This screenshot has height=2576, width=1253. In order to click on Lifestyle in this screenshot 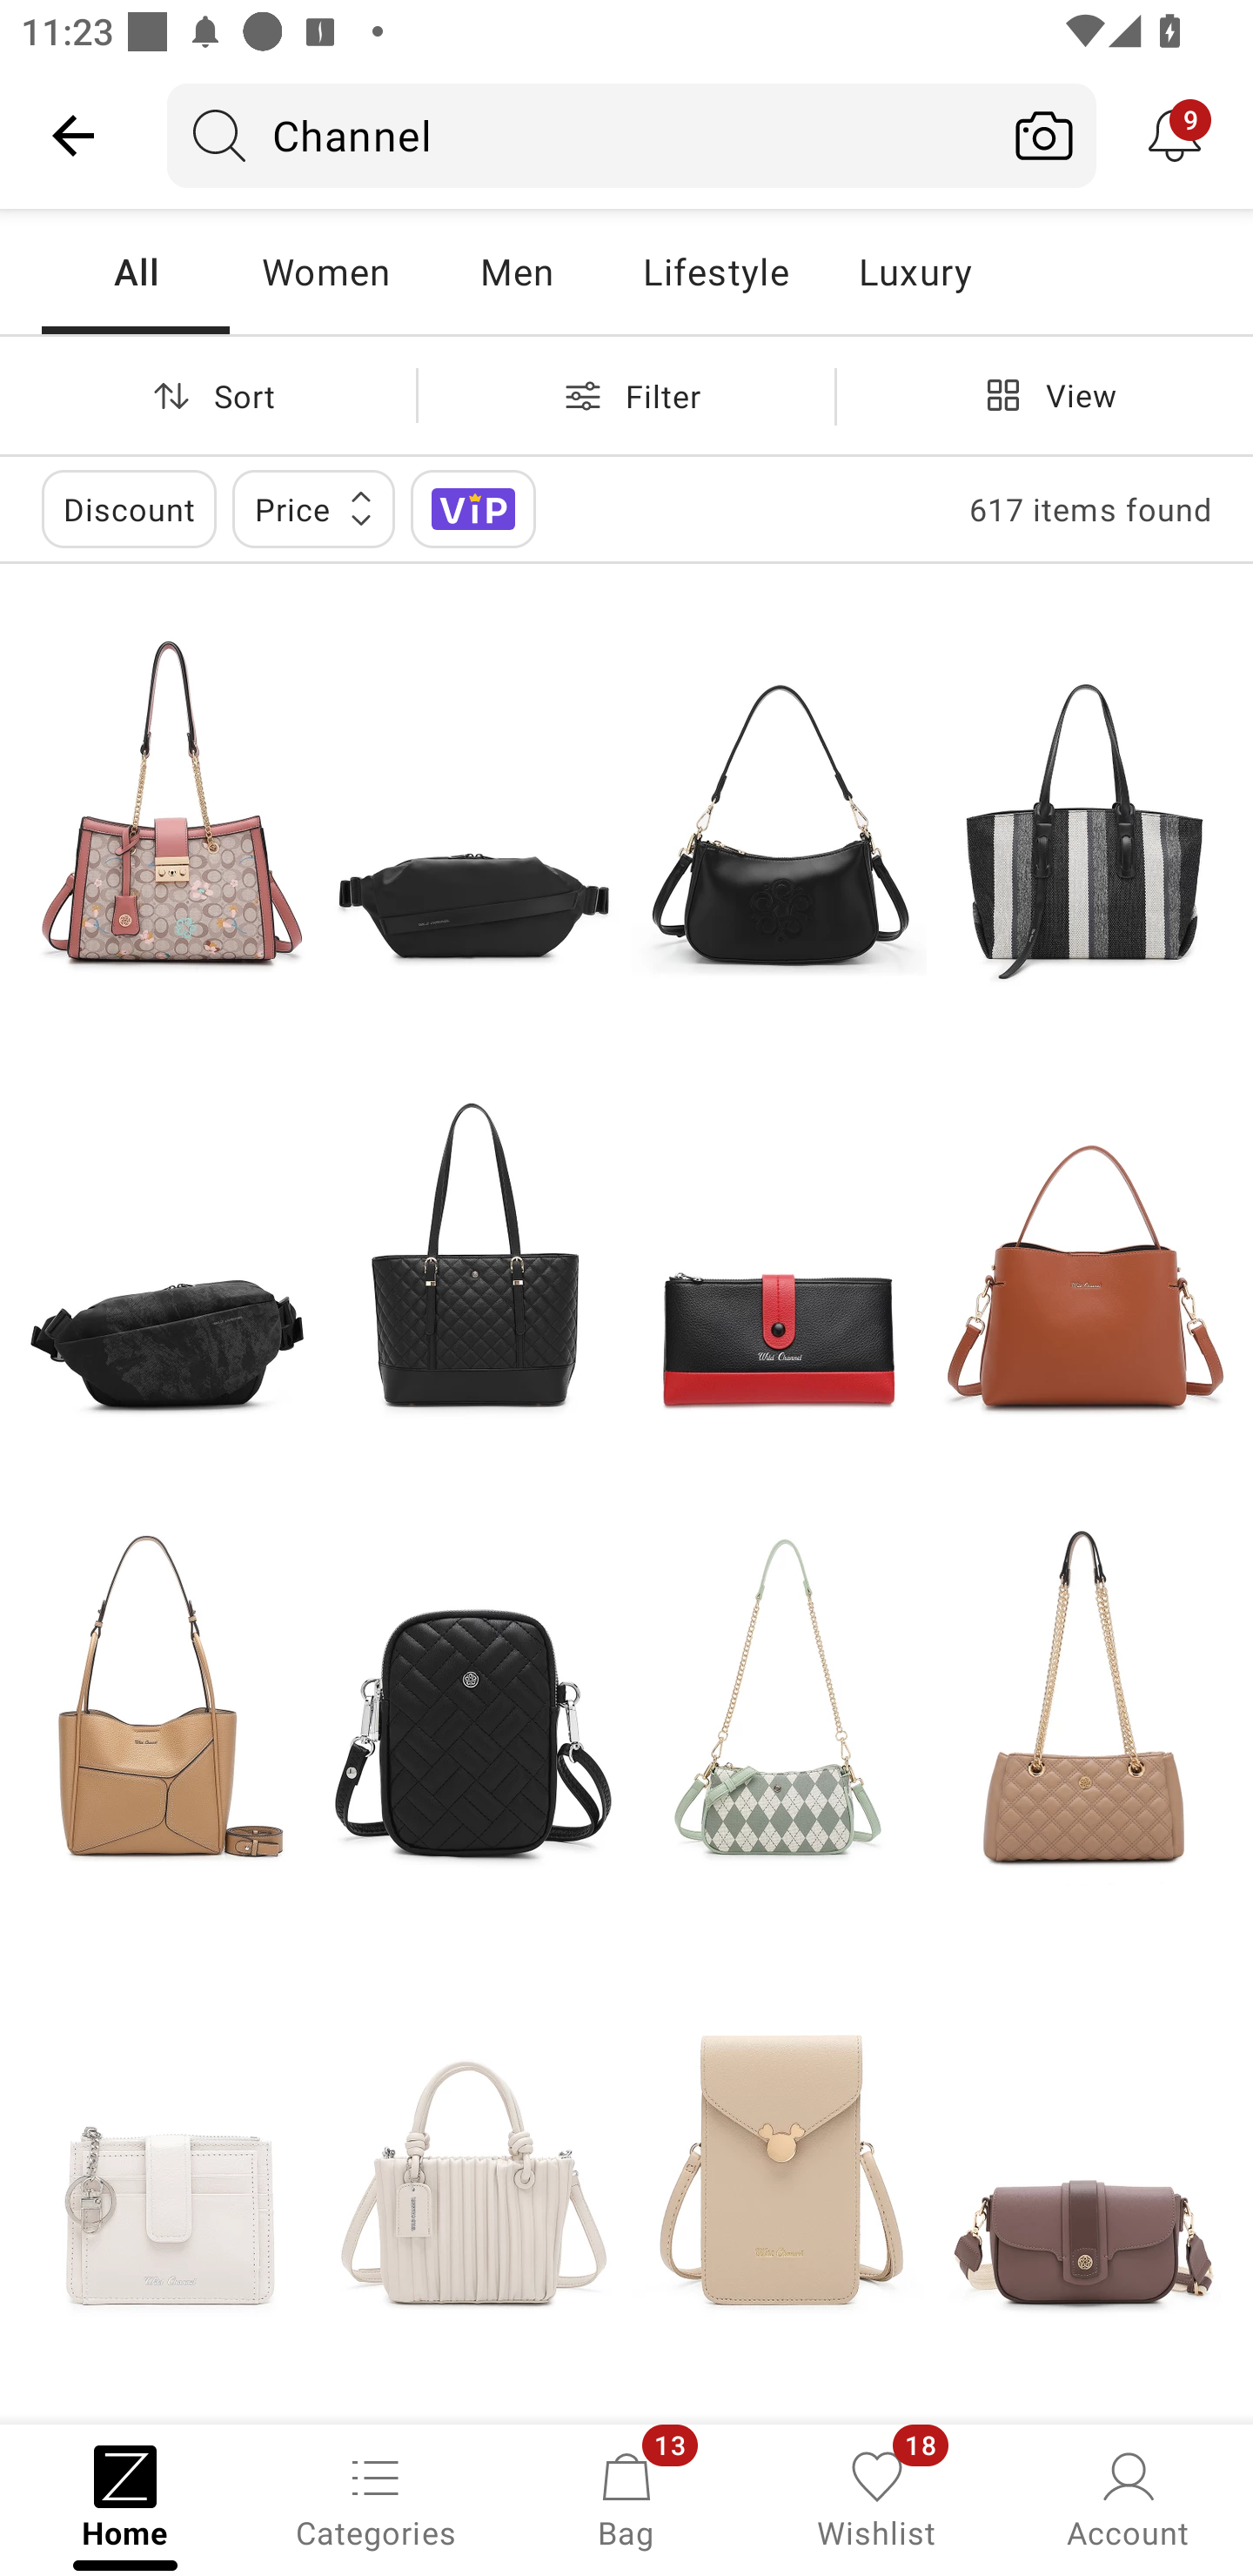, I will do `click(715, 272)`.